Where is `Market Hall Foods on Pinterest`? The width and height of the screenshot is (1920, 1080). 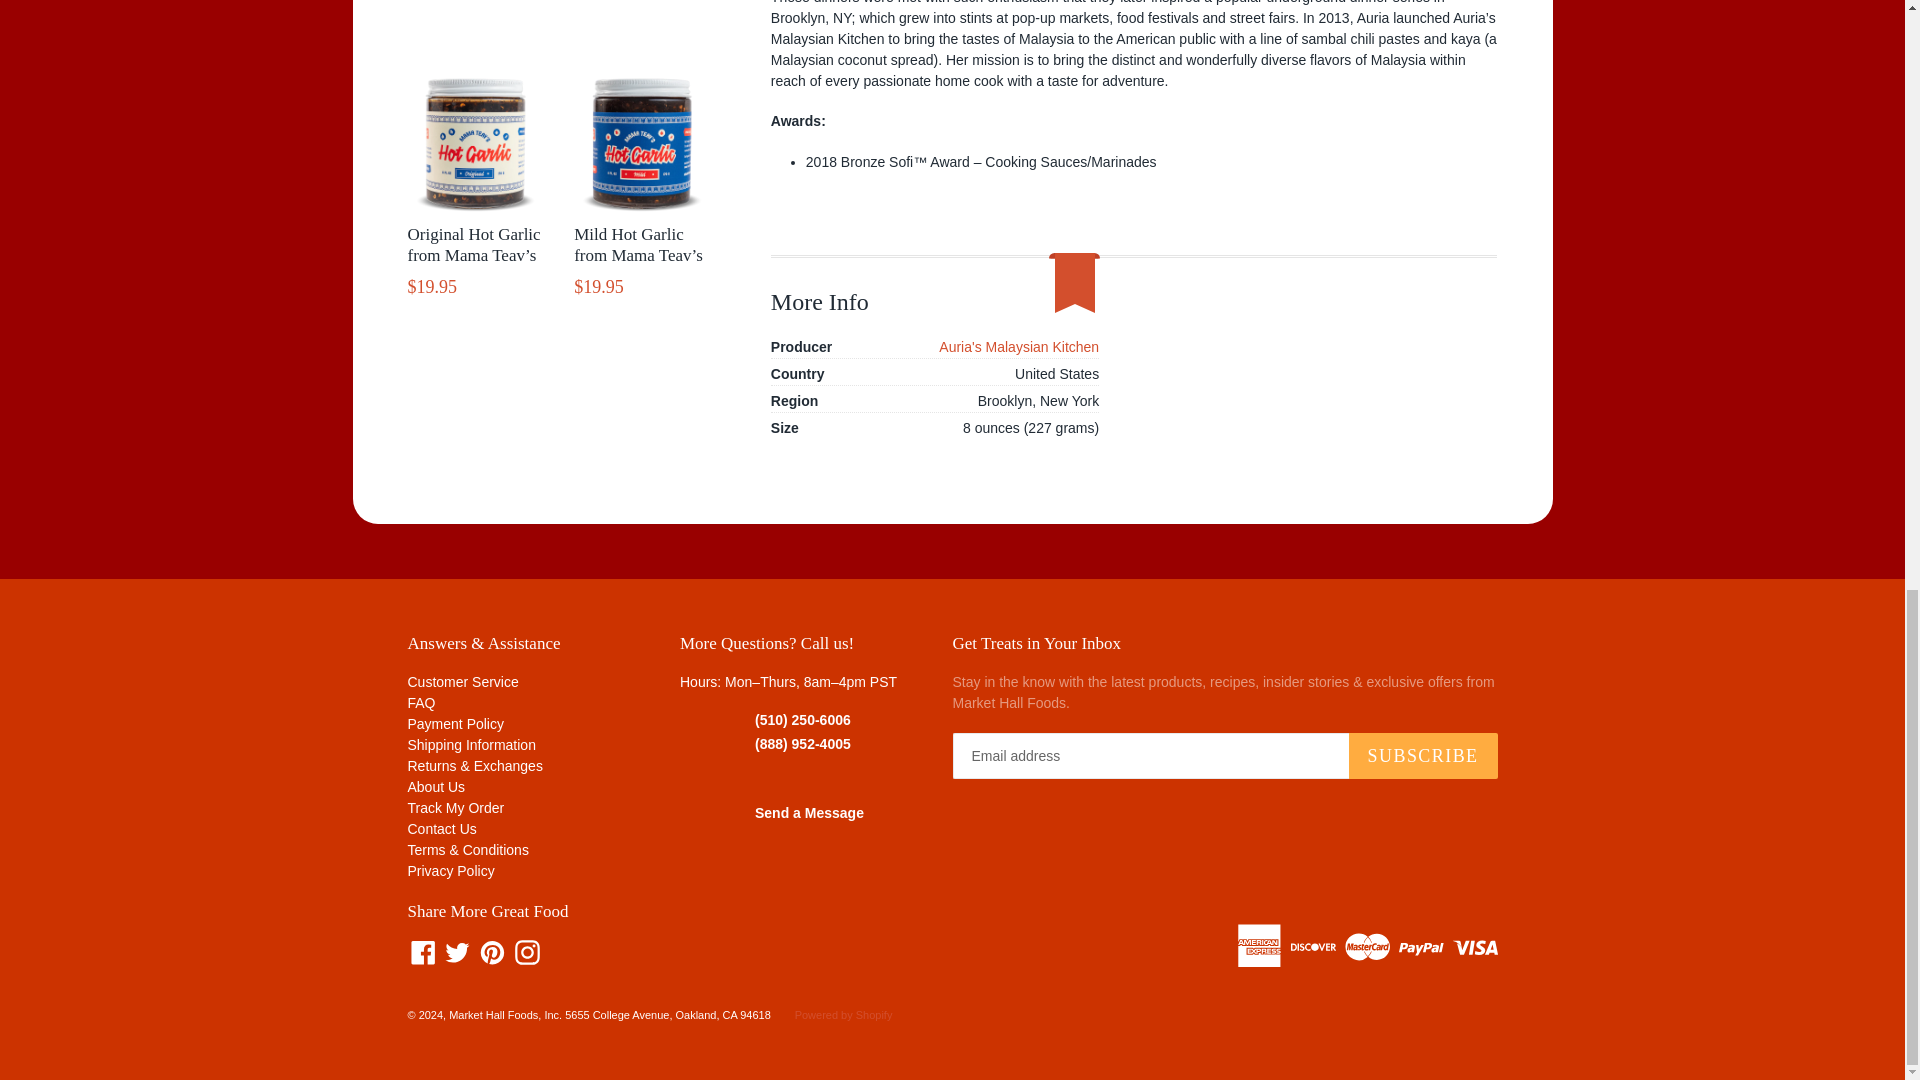
Market Hall Foods on Pinterest is located at coordinates (492, 952).